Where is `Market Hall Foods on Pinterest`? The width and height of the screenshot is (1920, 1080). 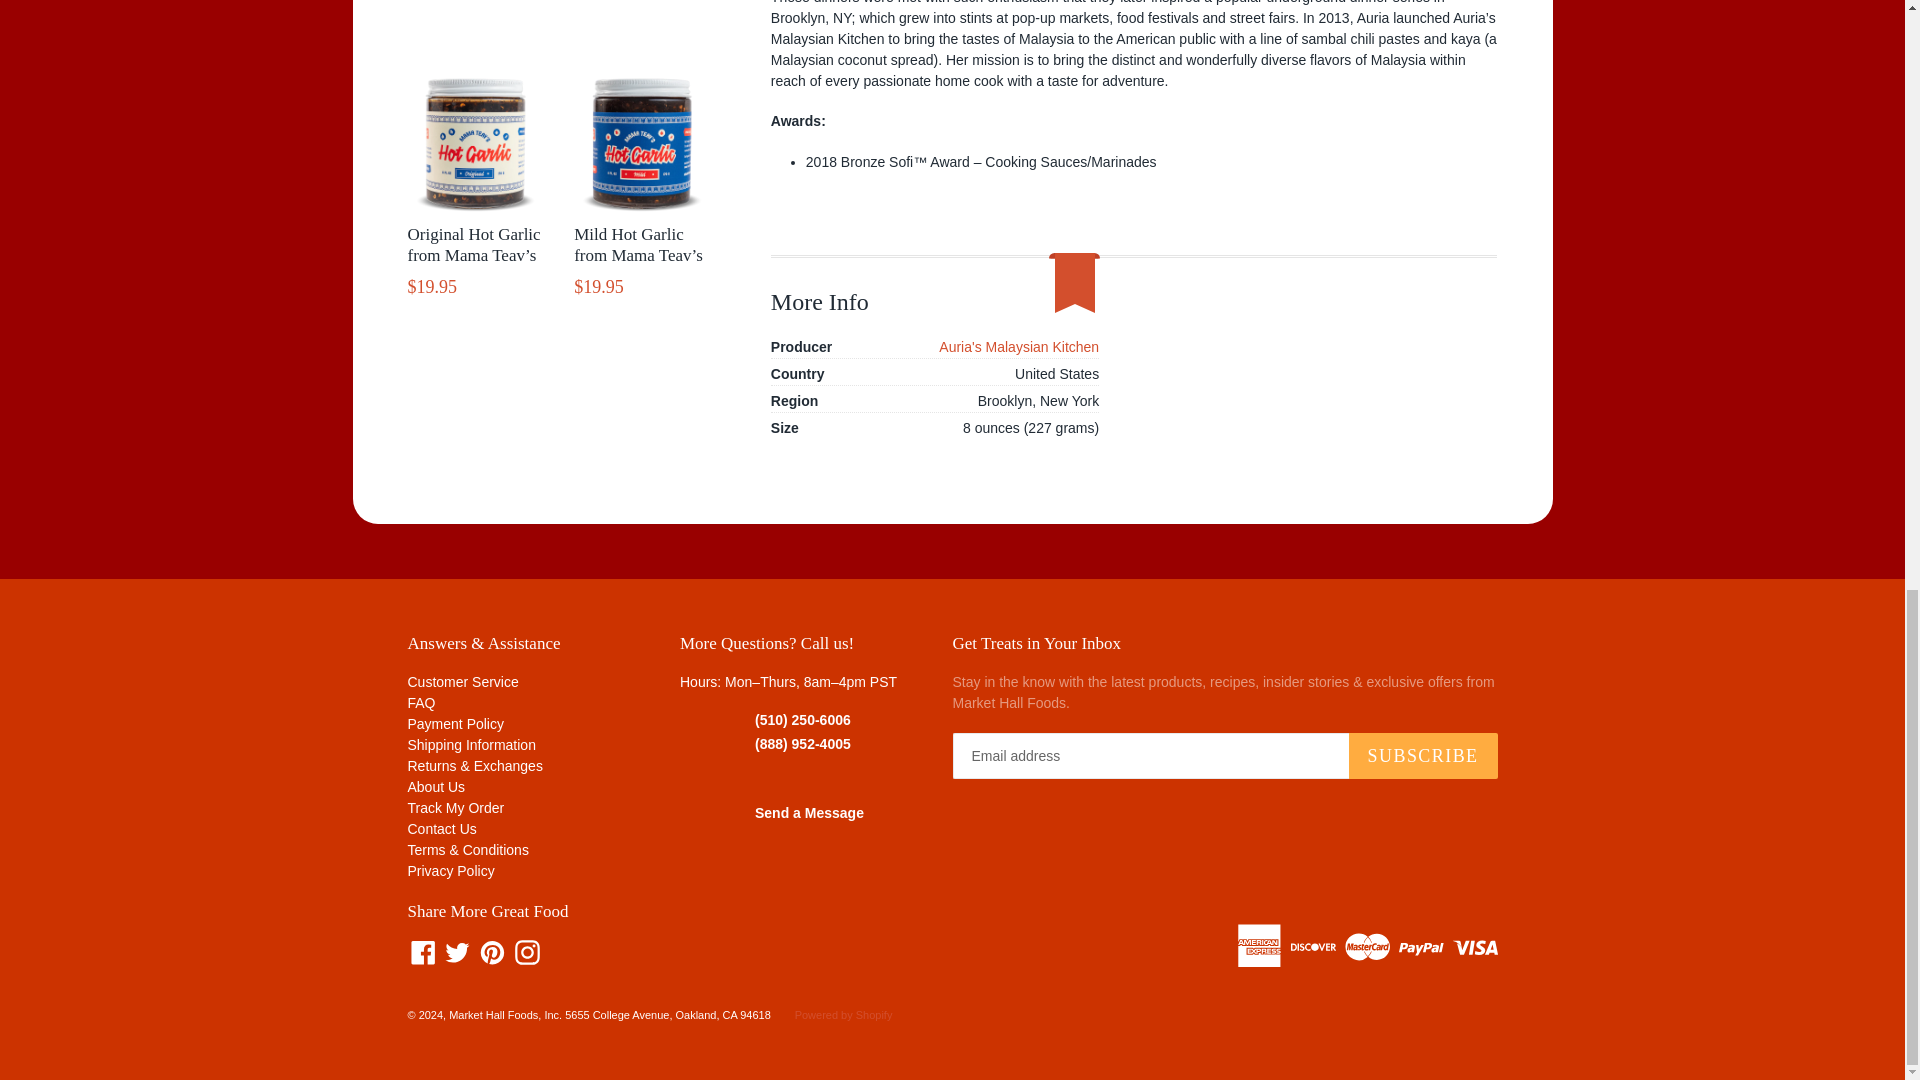
Market Hall Foods on Pinterest is located at coordinates (492, 952).